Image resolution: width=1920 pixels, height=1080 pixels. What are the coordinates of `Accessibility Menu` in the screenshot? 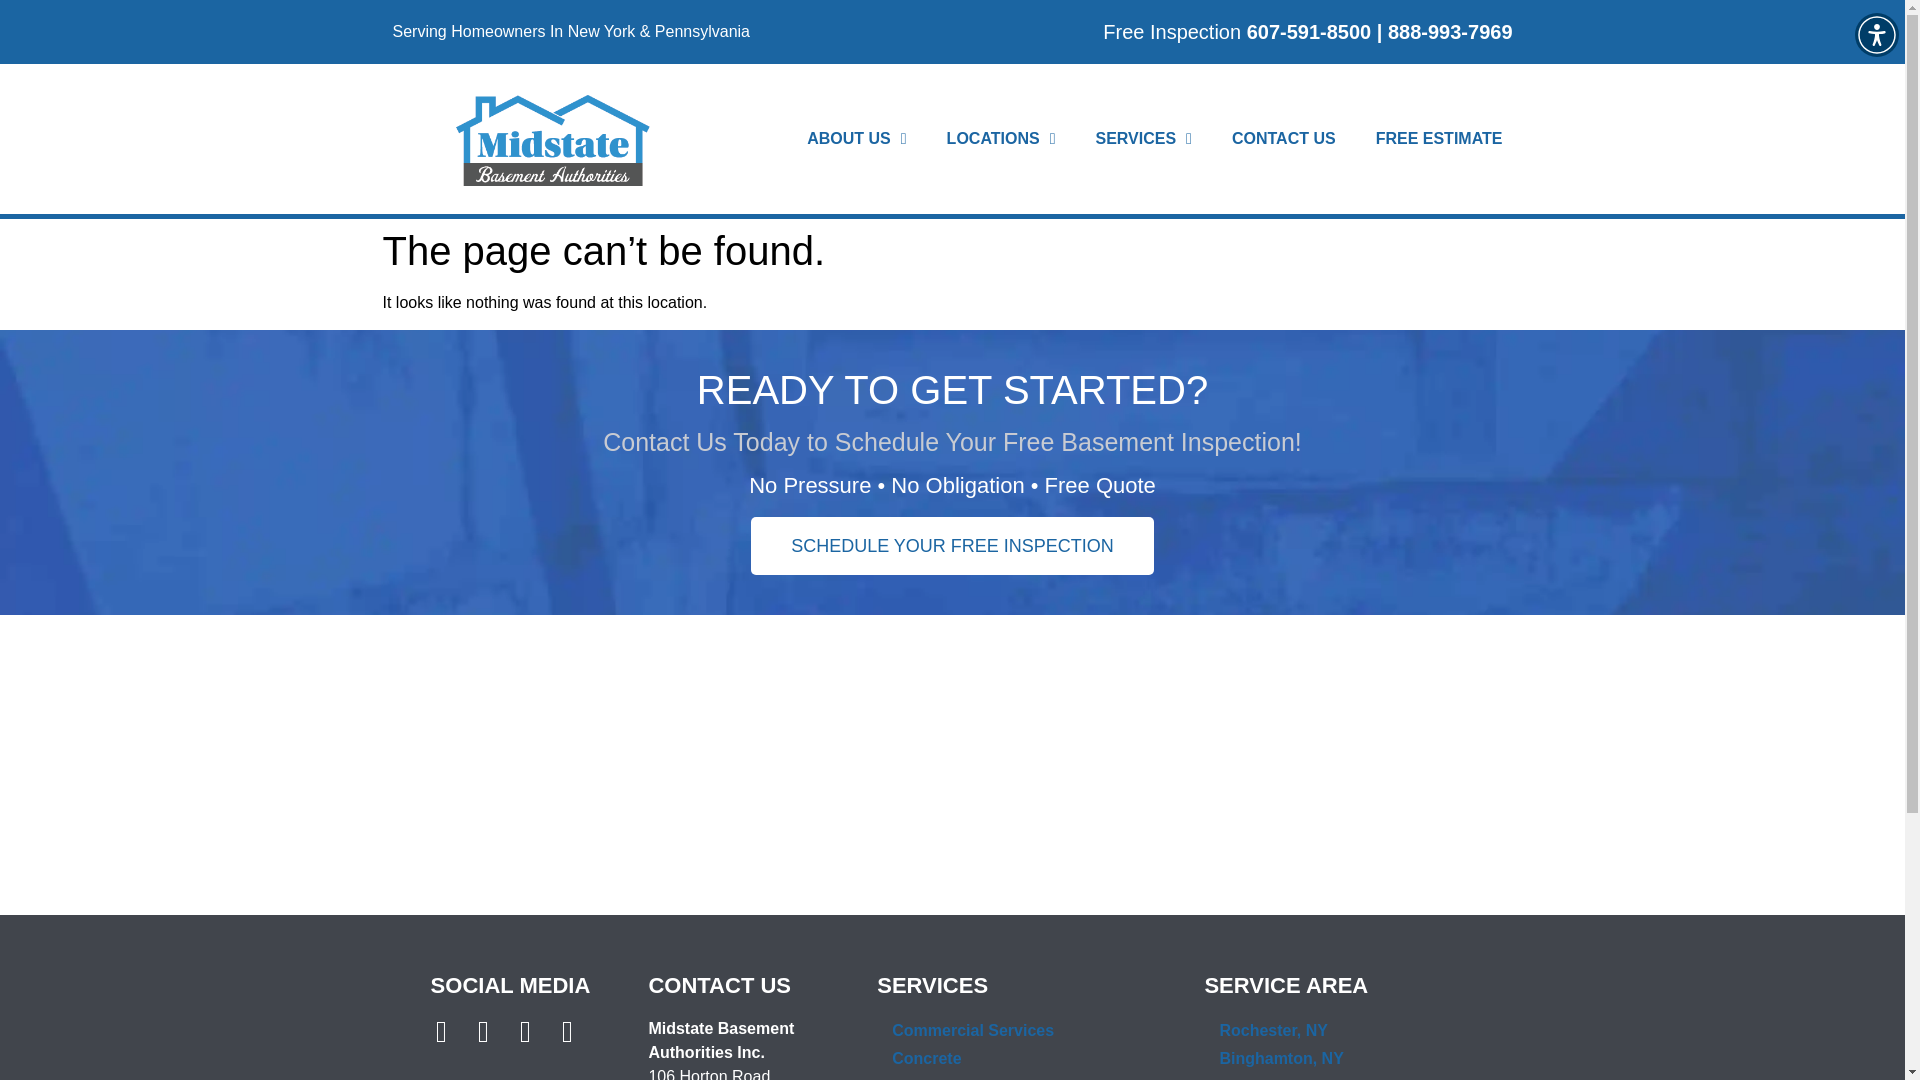 It's located at (1876, 34).